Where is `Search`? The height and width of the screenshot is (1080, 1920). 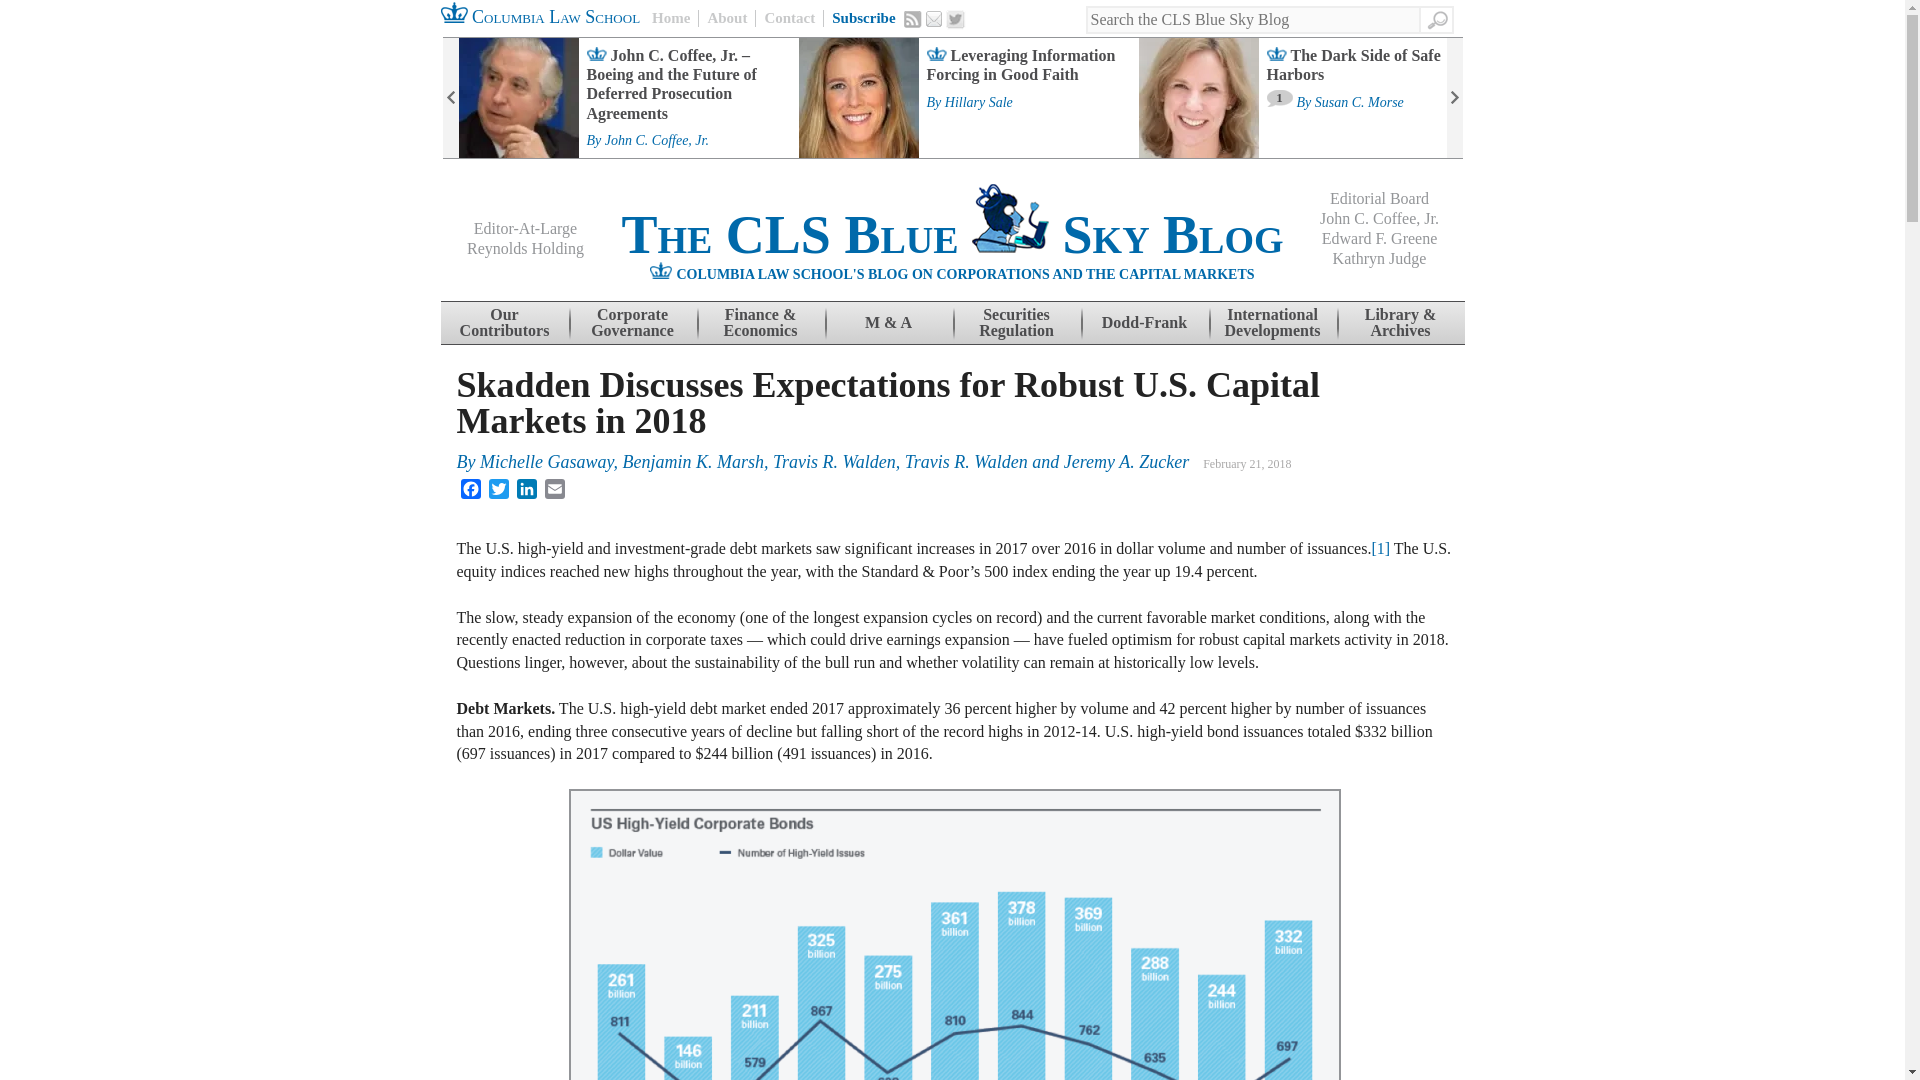 Search is located at coordinates (1436, 20).